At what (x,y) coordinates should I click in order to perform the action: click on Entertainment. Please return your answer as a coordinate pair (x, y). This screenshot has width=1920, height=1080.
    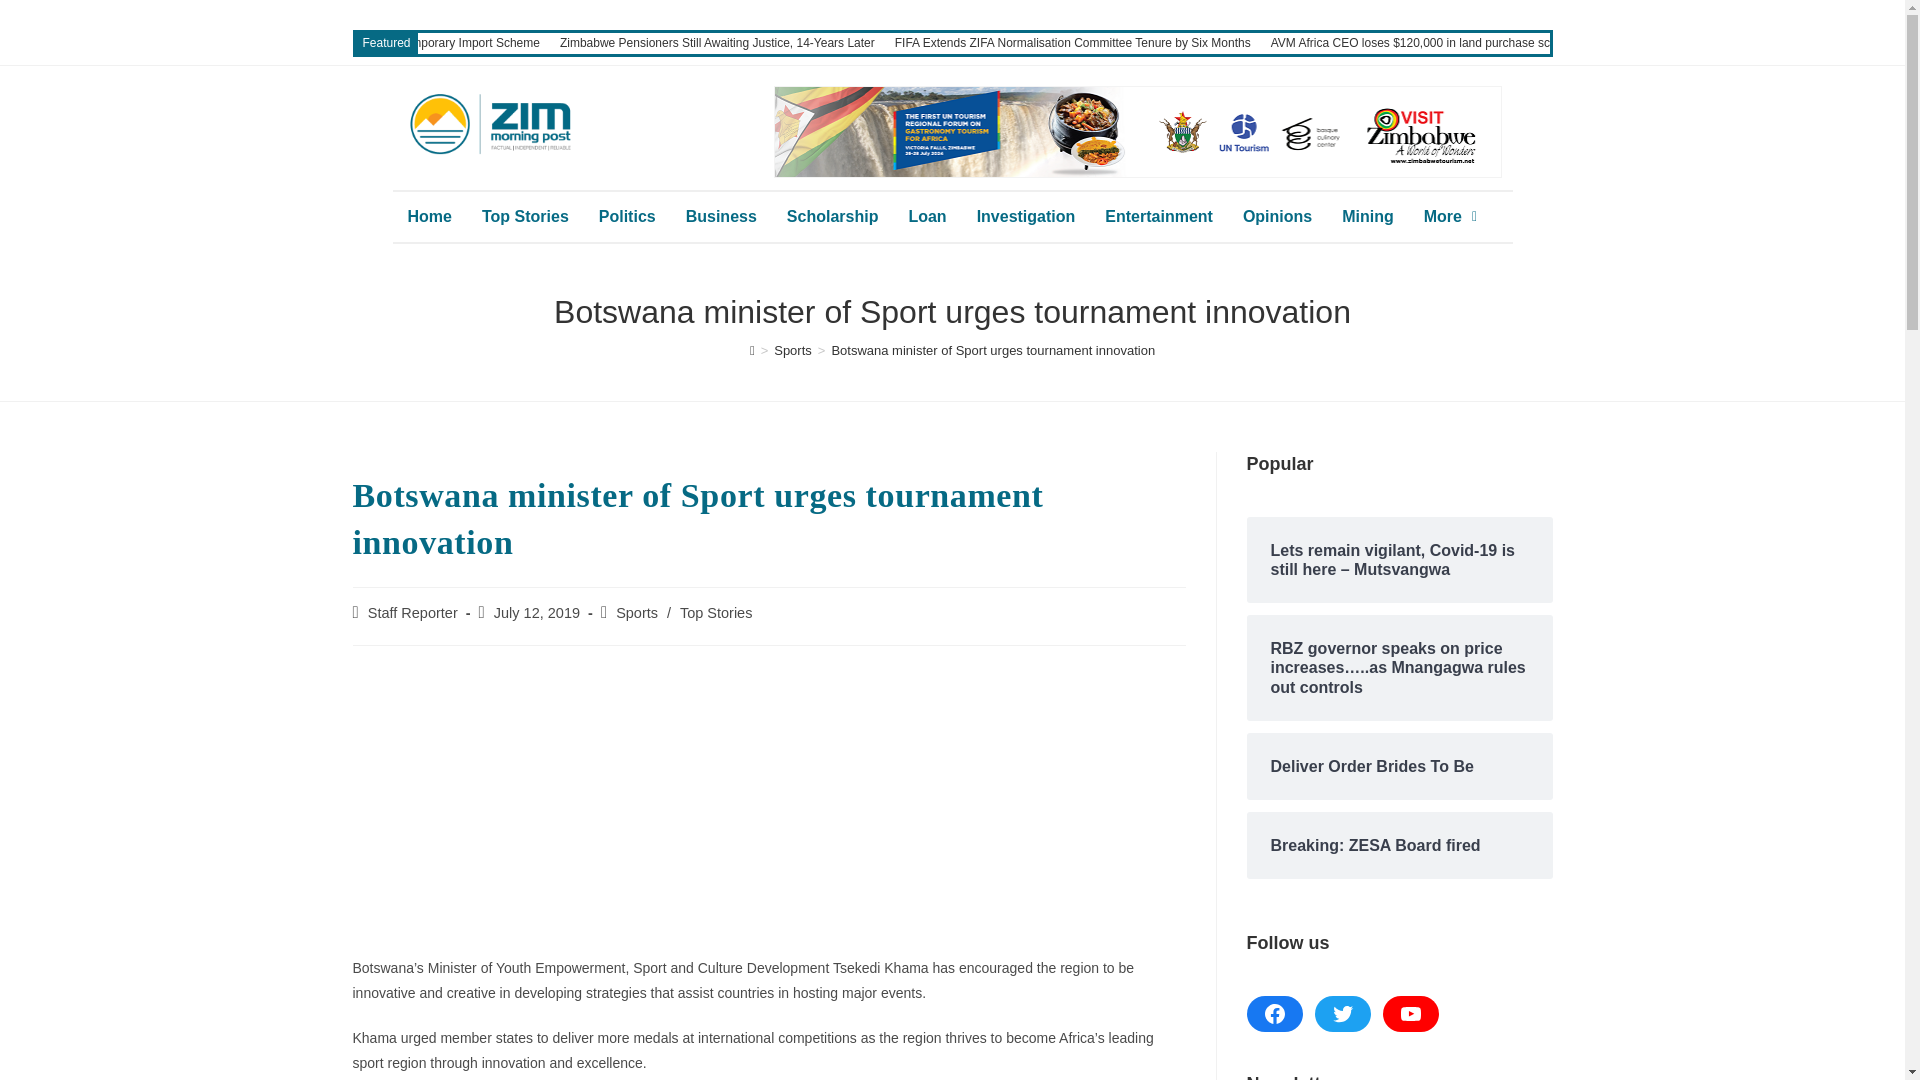
    Looking at the image, I should click on (1159, 216).